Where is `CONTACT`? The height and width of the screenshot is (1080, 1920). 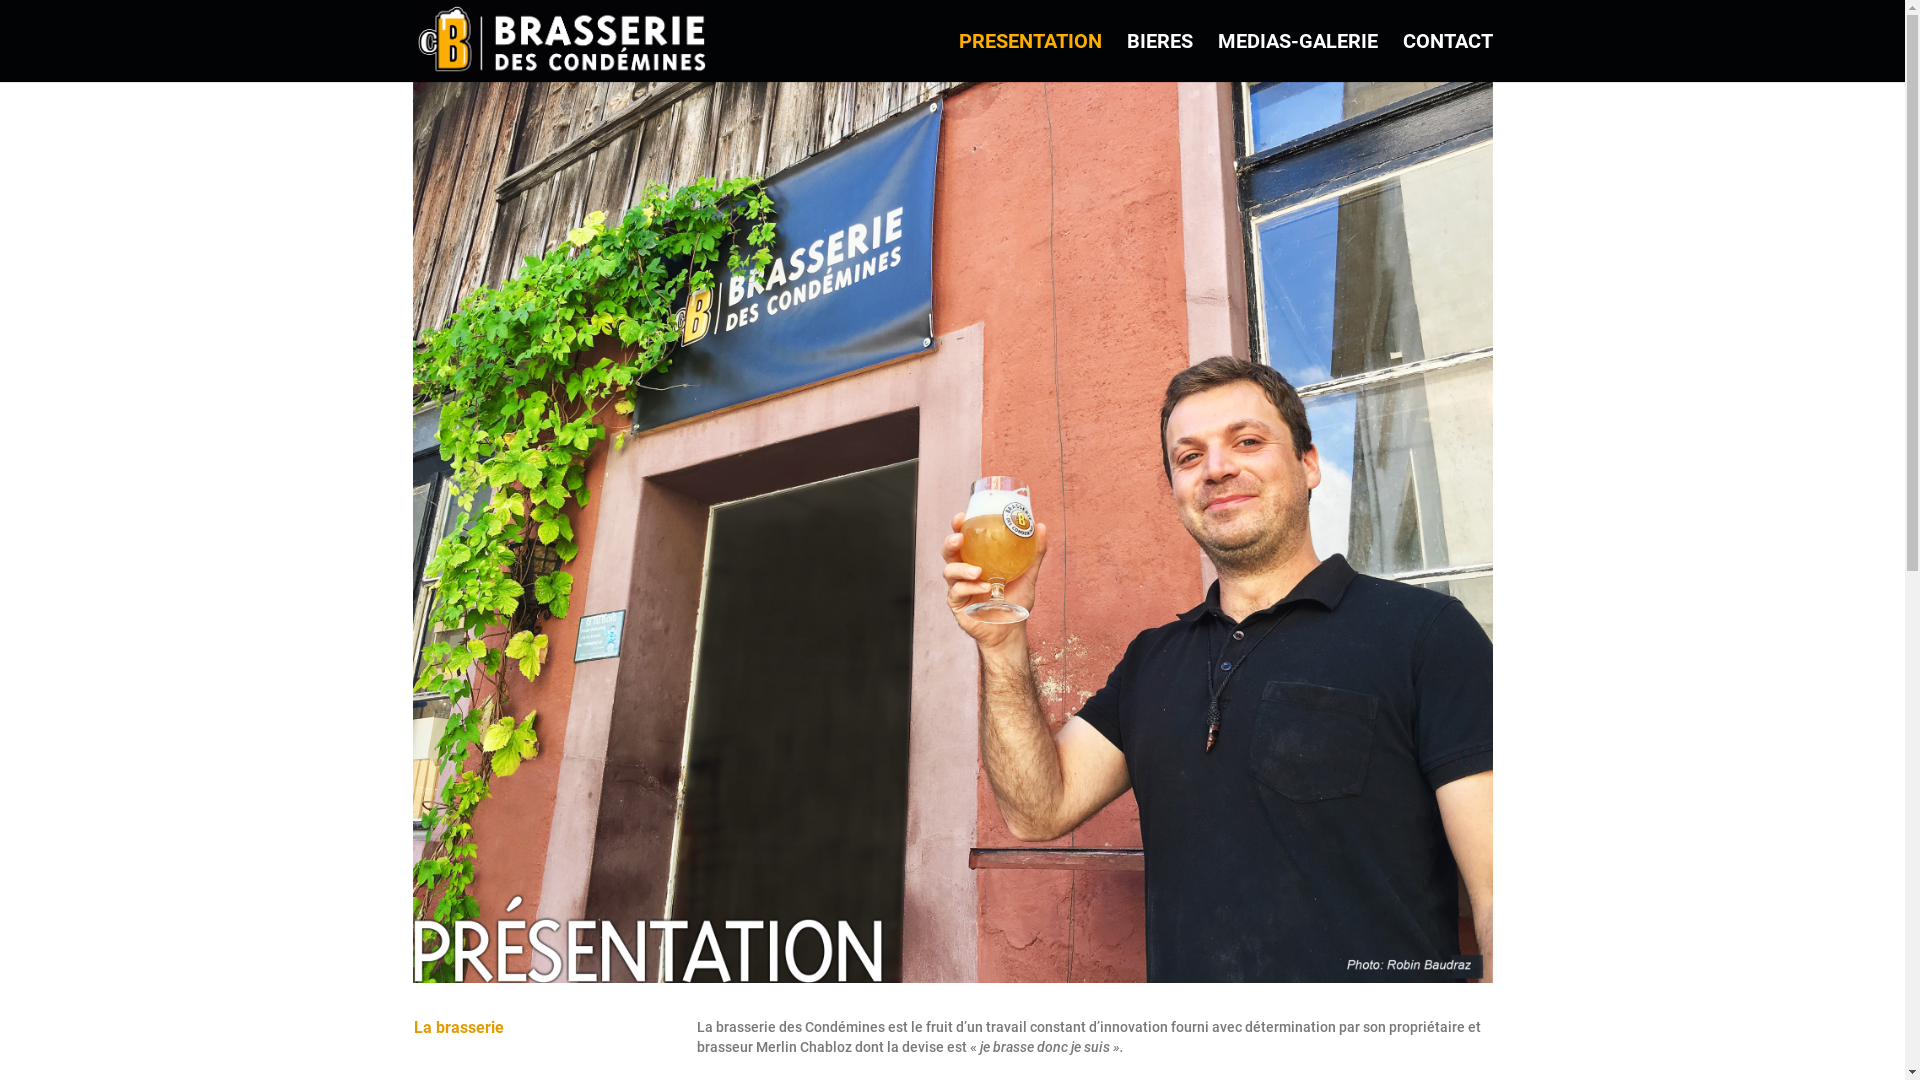 CONTACT is located at coordinates (1447, 58).